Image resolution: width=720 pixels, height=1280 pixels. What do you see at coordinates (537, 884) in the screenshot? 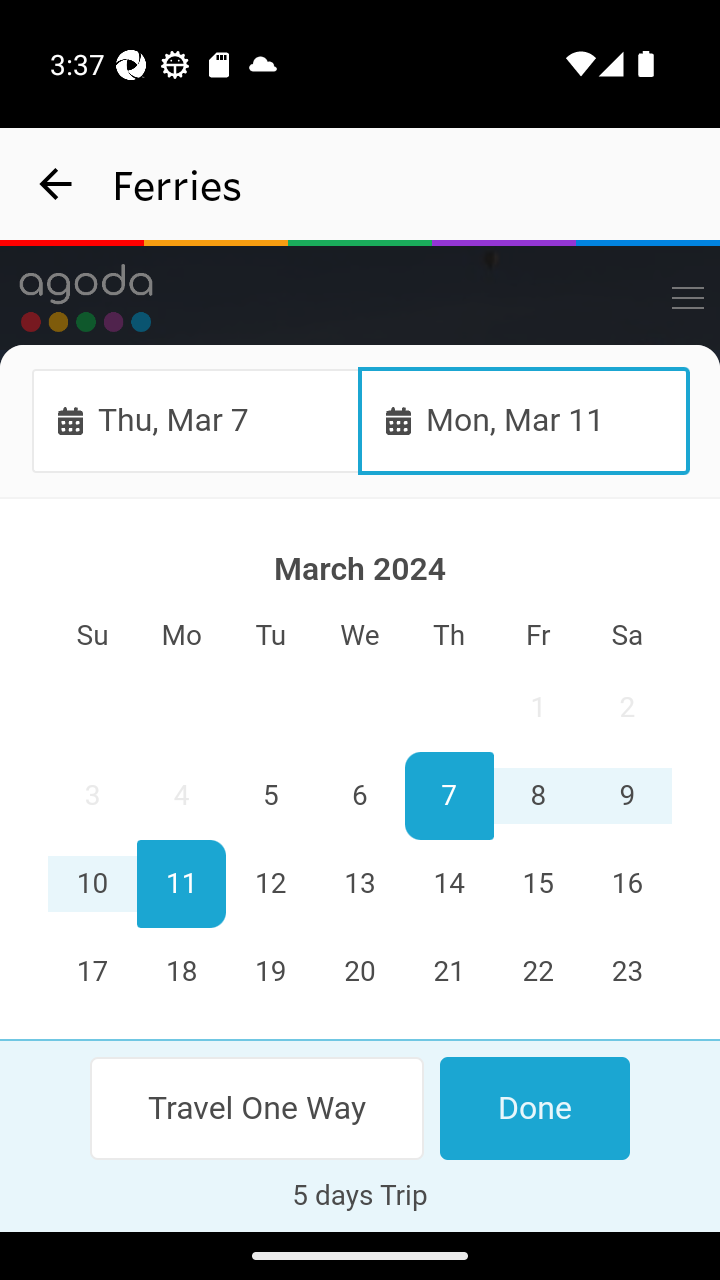
I see `15` at bounding box center [537, 884].